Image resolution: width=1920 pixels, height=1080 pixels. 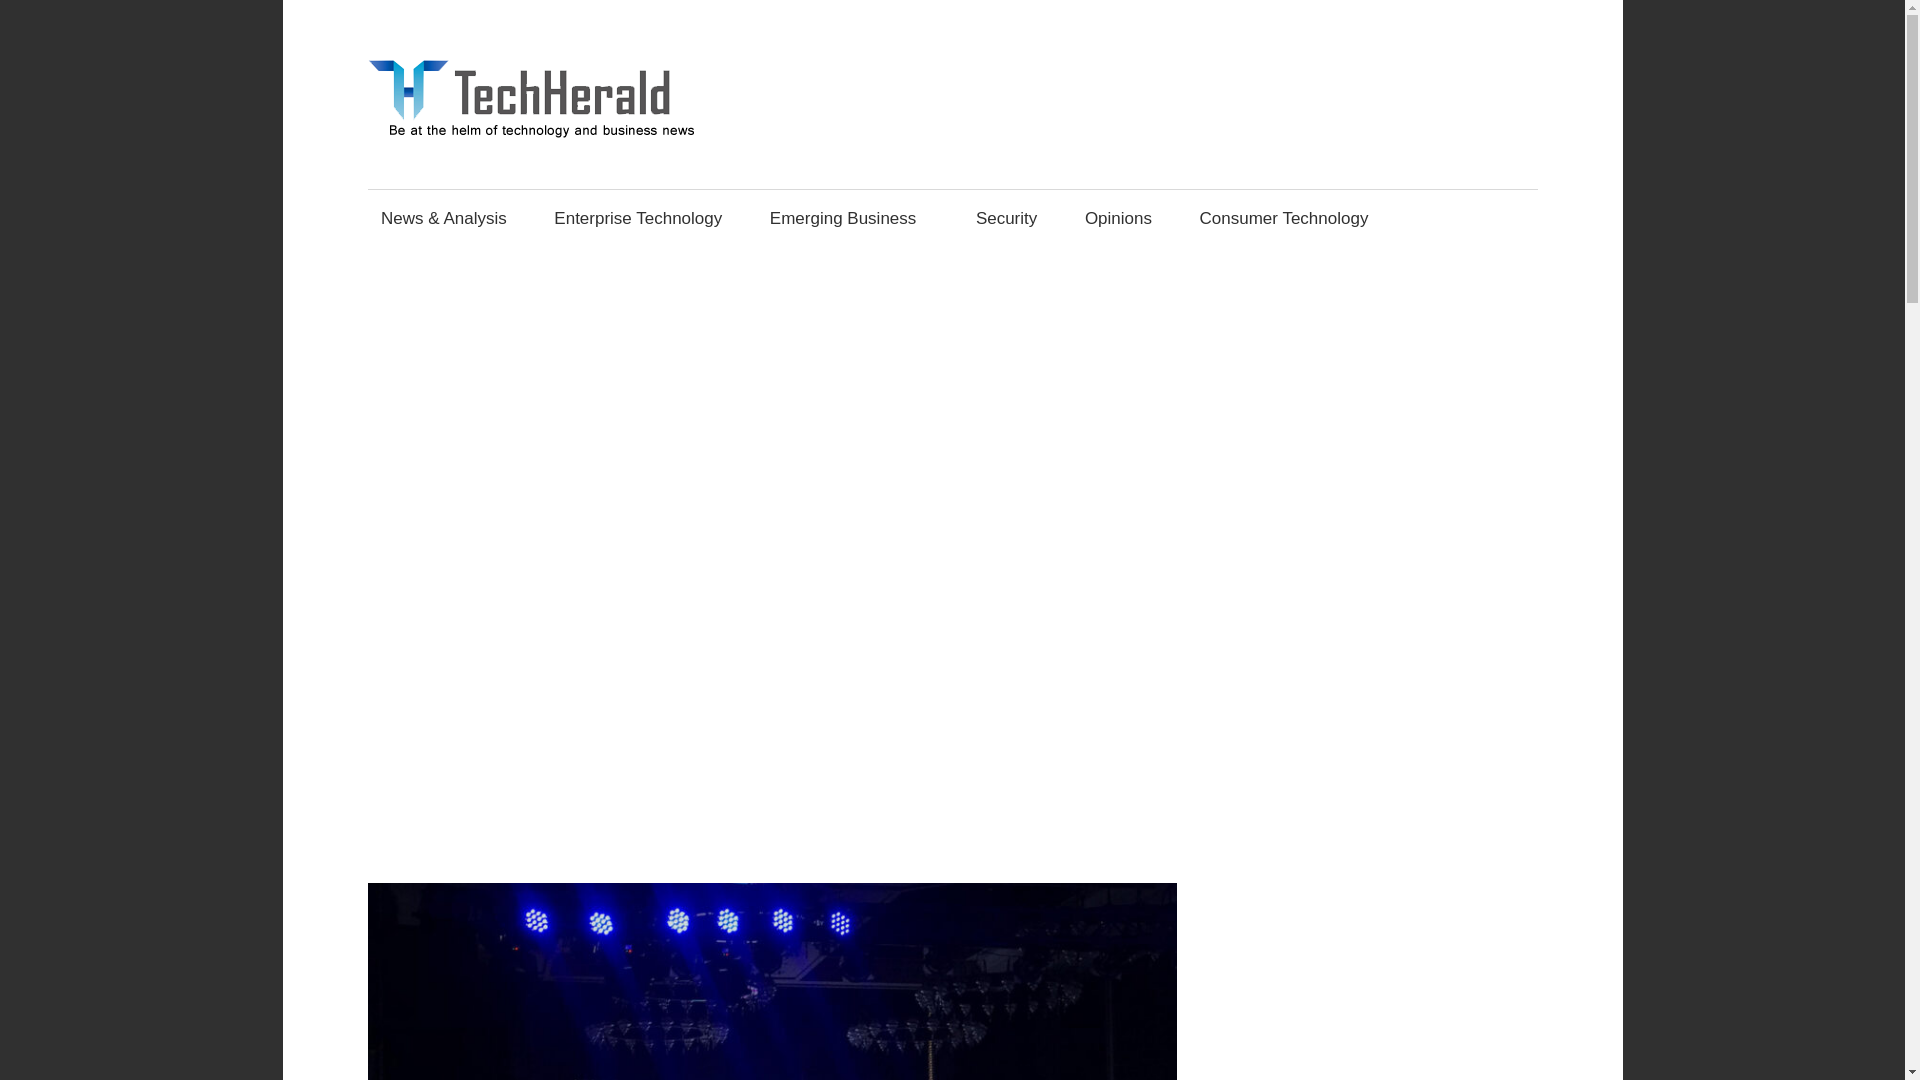 What do you see at coordinates (638, 217) in the screenshot?
I see `Enterprise Technology` at bounding box center [638, 217].